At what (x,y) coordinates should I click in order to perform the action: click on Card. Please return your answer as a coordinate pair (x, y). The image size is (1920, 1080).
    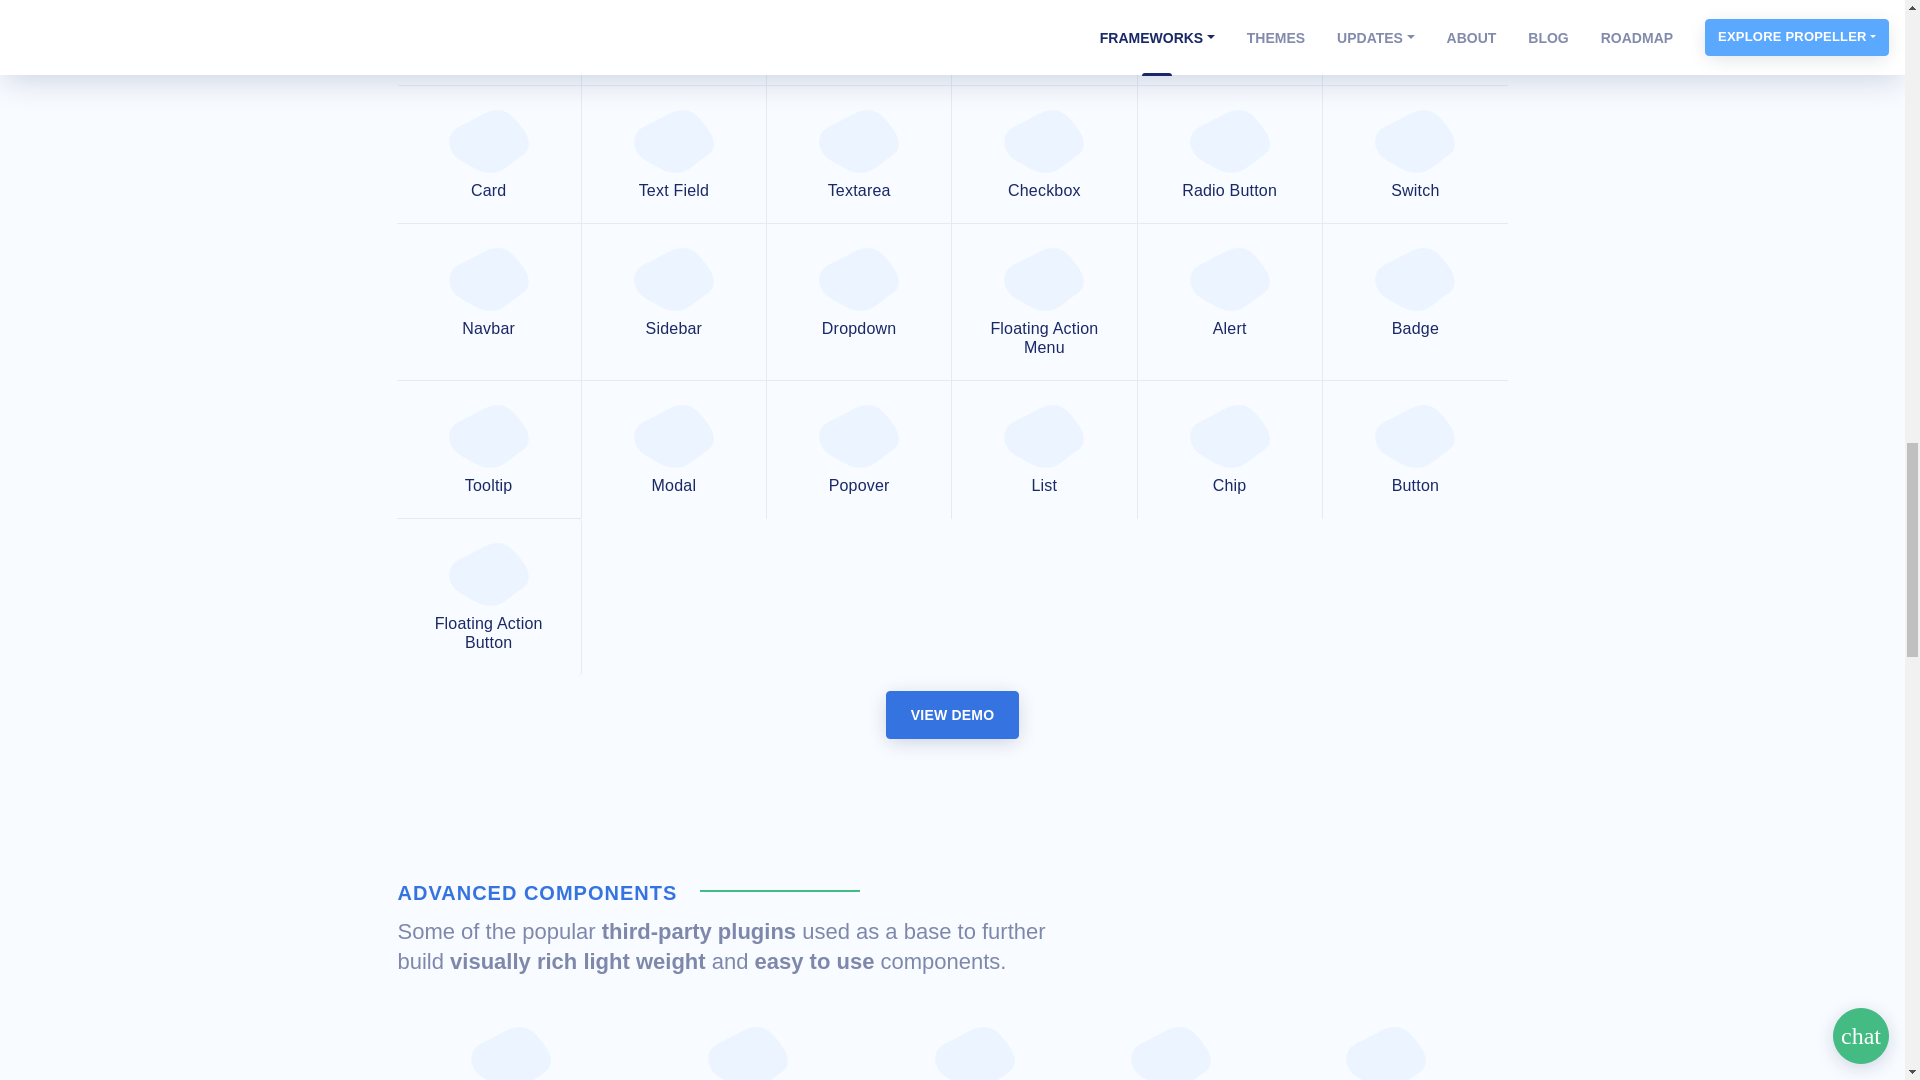
    Looking at the image, I should click on (488, 154).